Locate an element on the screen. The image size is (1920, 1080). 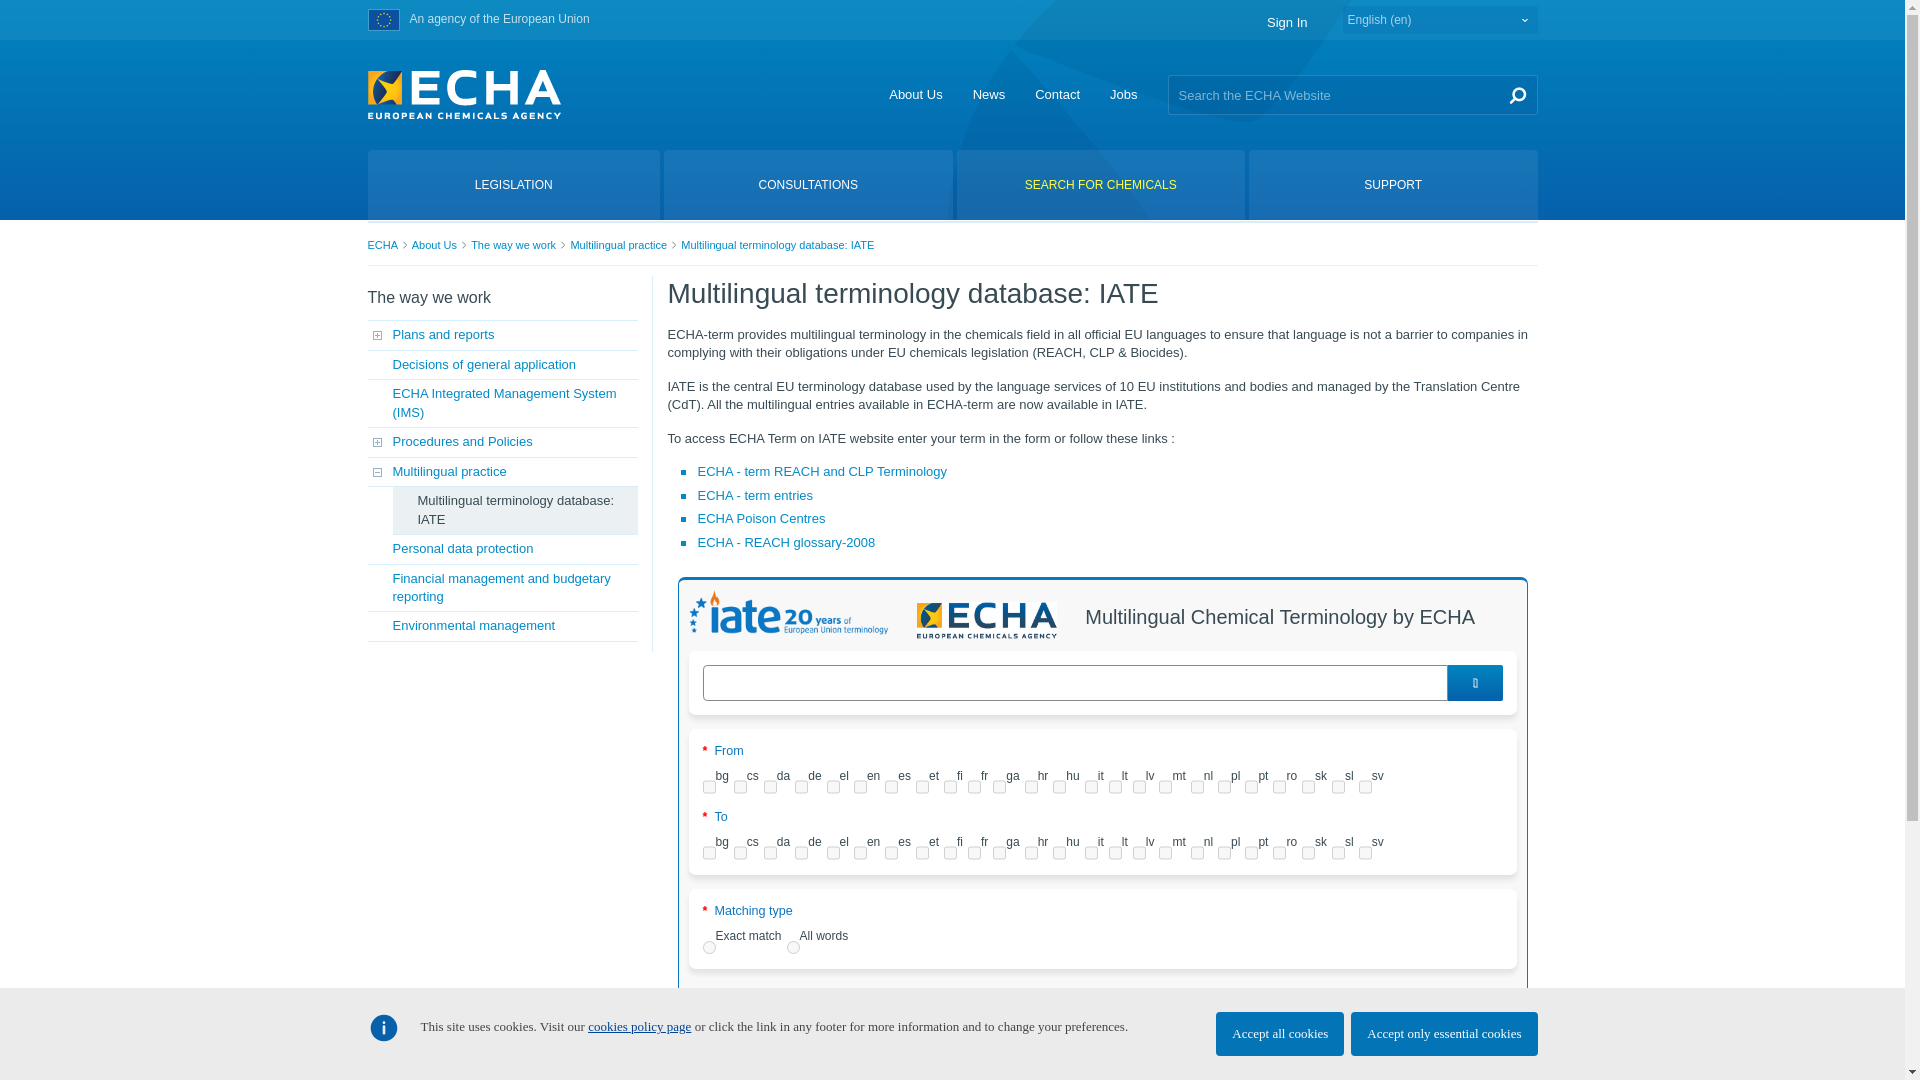
News is located at coordinates (990, 94).